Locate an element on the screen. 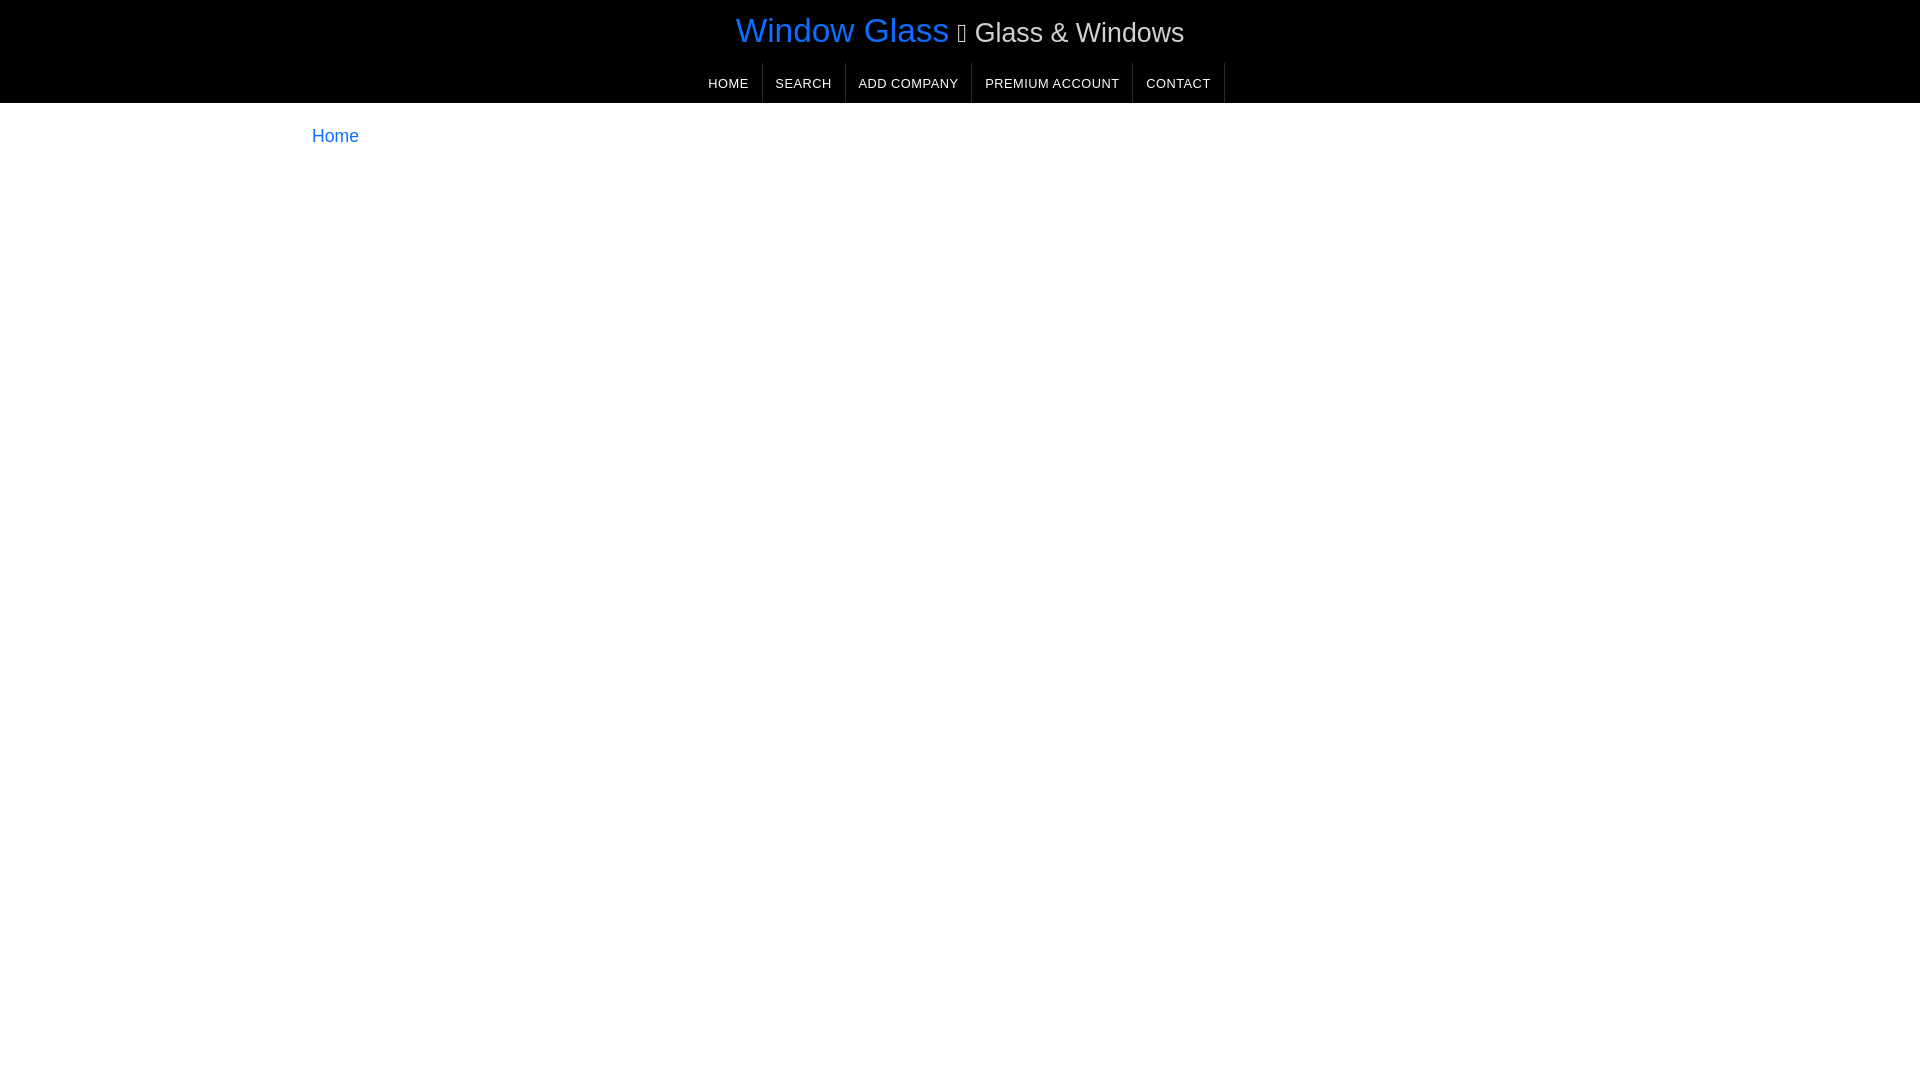 The width and height of the screenshot is (1920, 1080). Window Glass is located at coordinates (842, 30).